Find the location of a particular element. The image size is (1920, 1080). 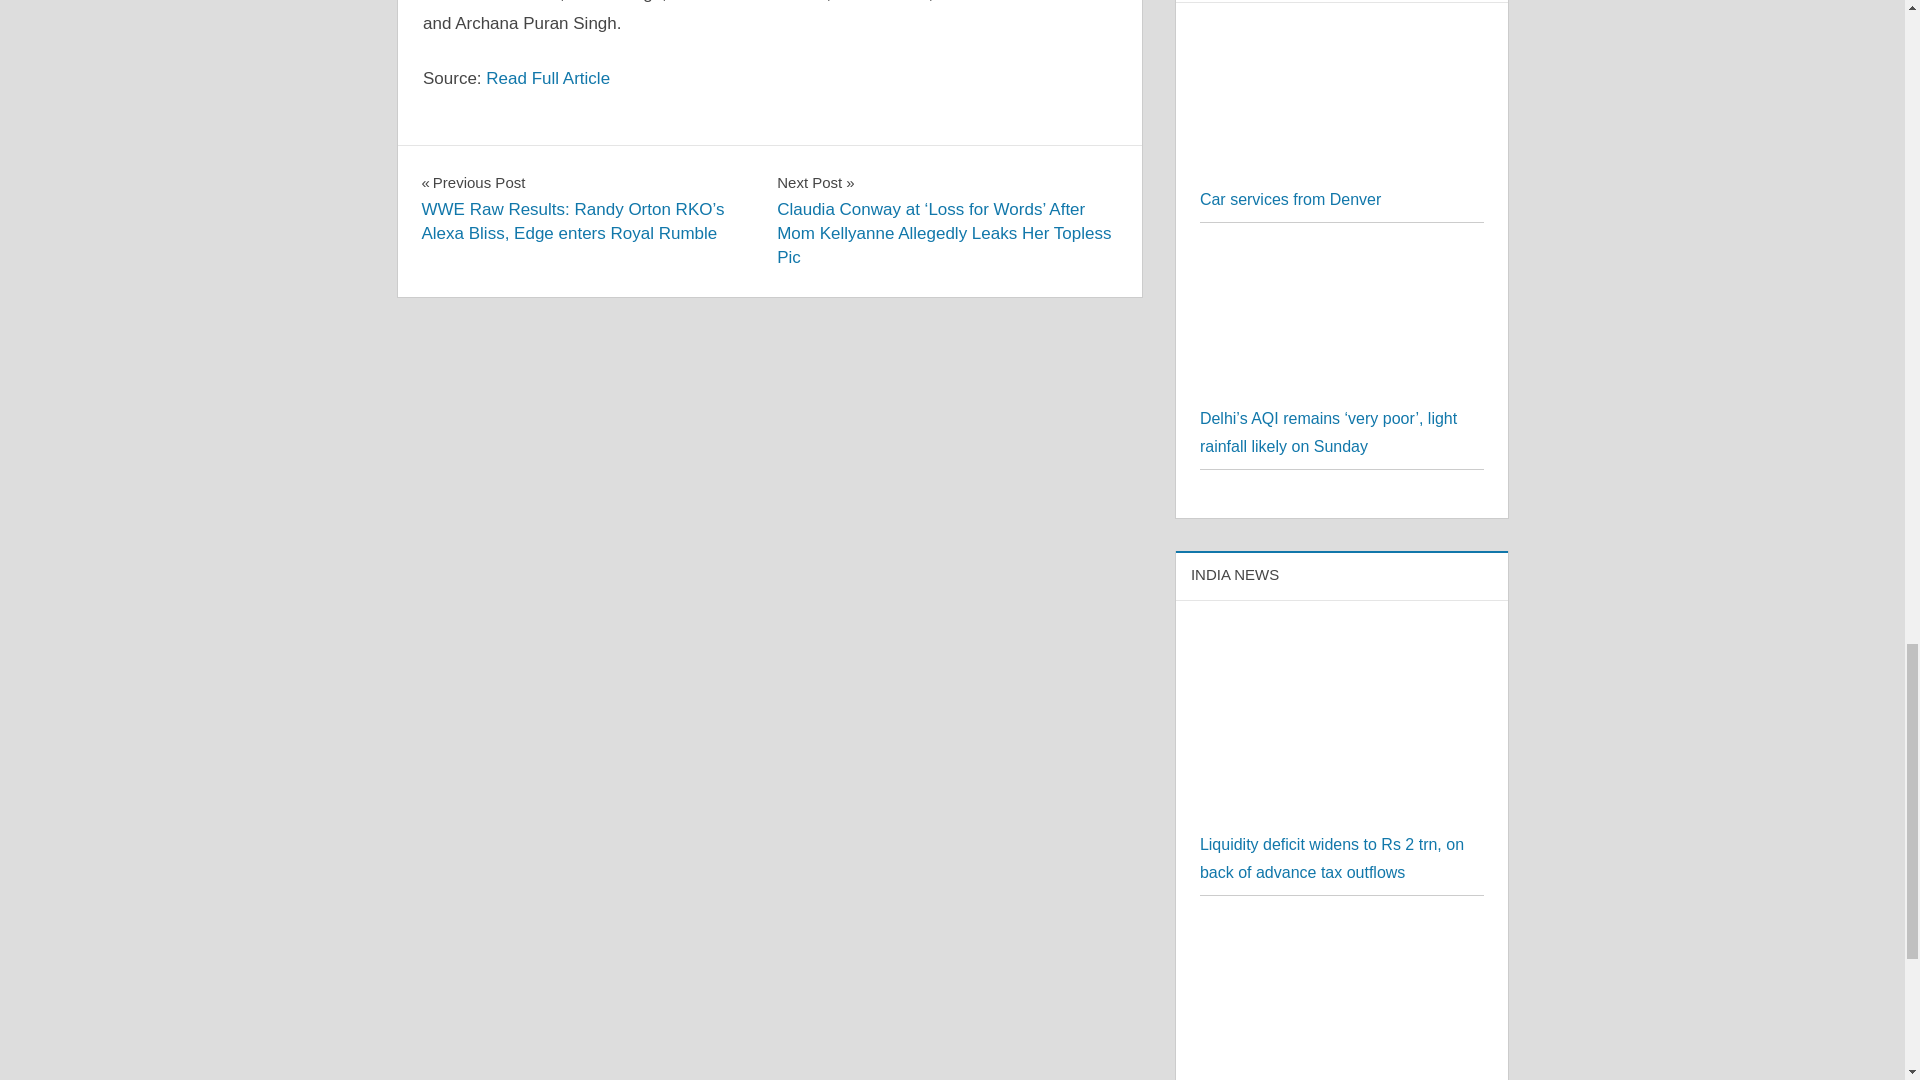

Bitcoin Beats Equities, Gold In 2023! is located at coordinates (1342, 1000).